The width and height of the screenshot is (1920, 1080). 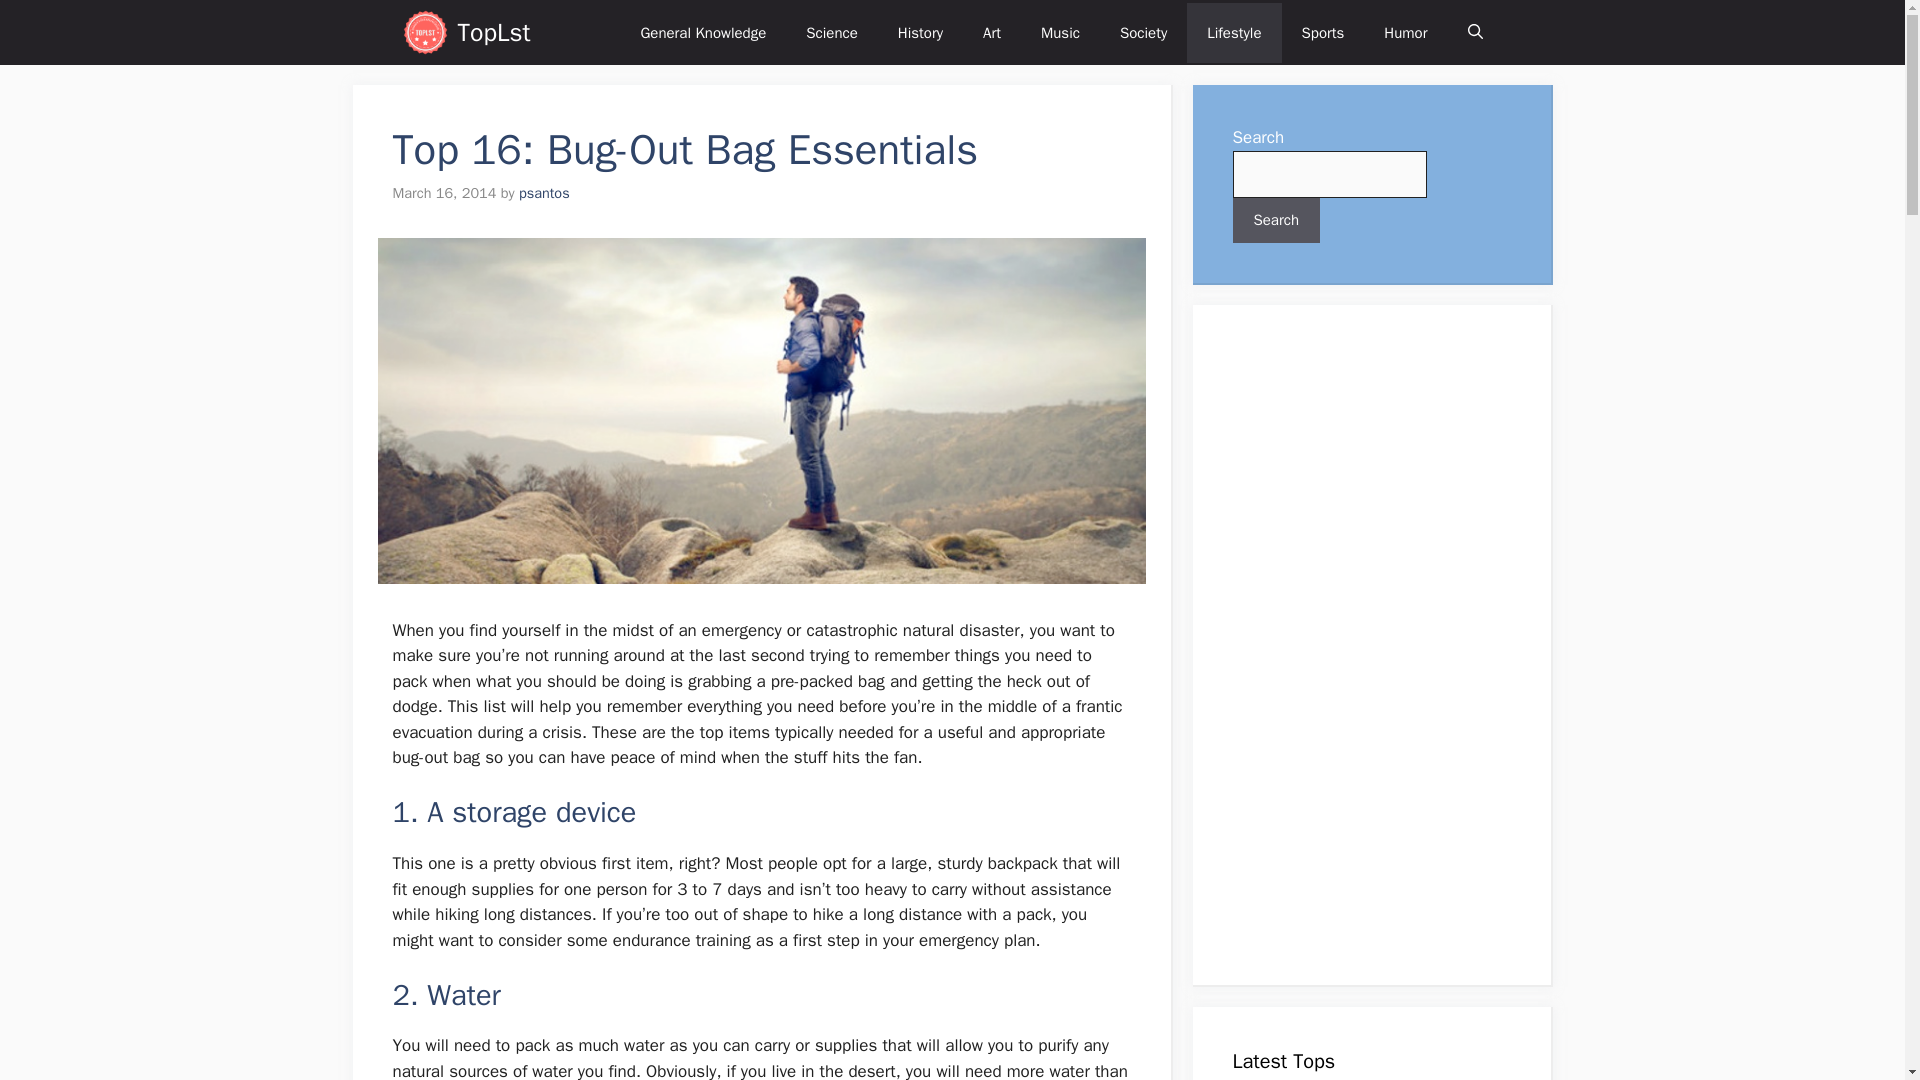 I want to click on Society, so click(x=1143, y=32).